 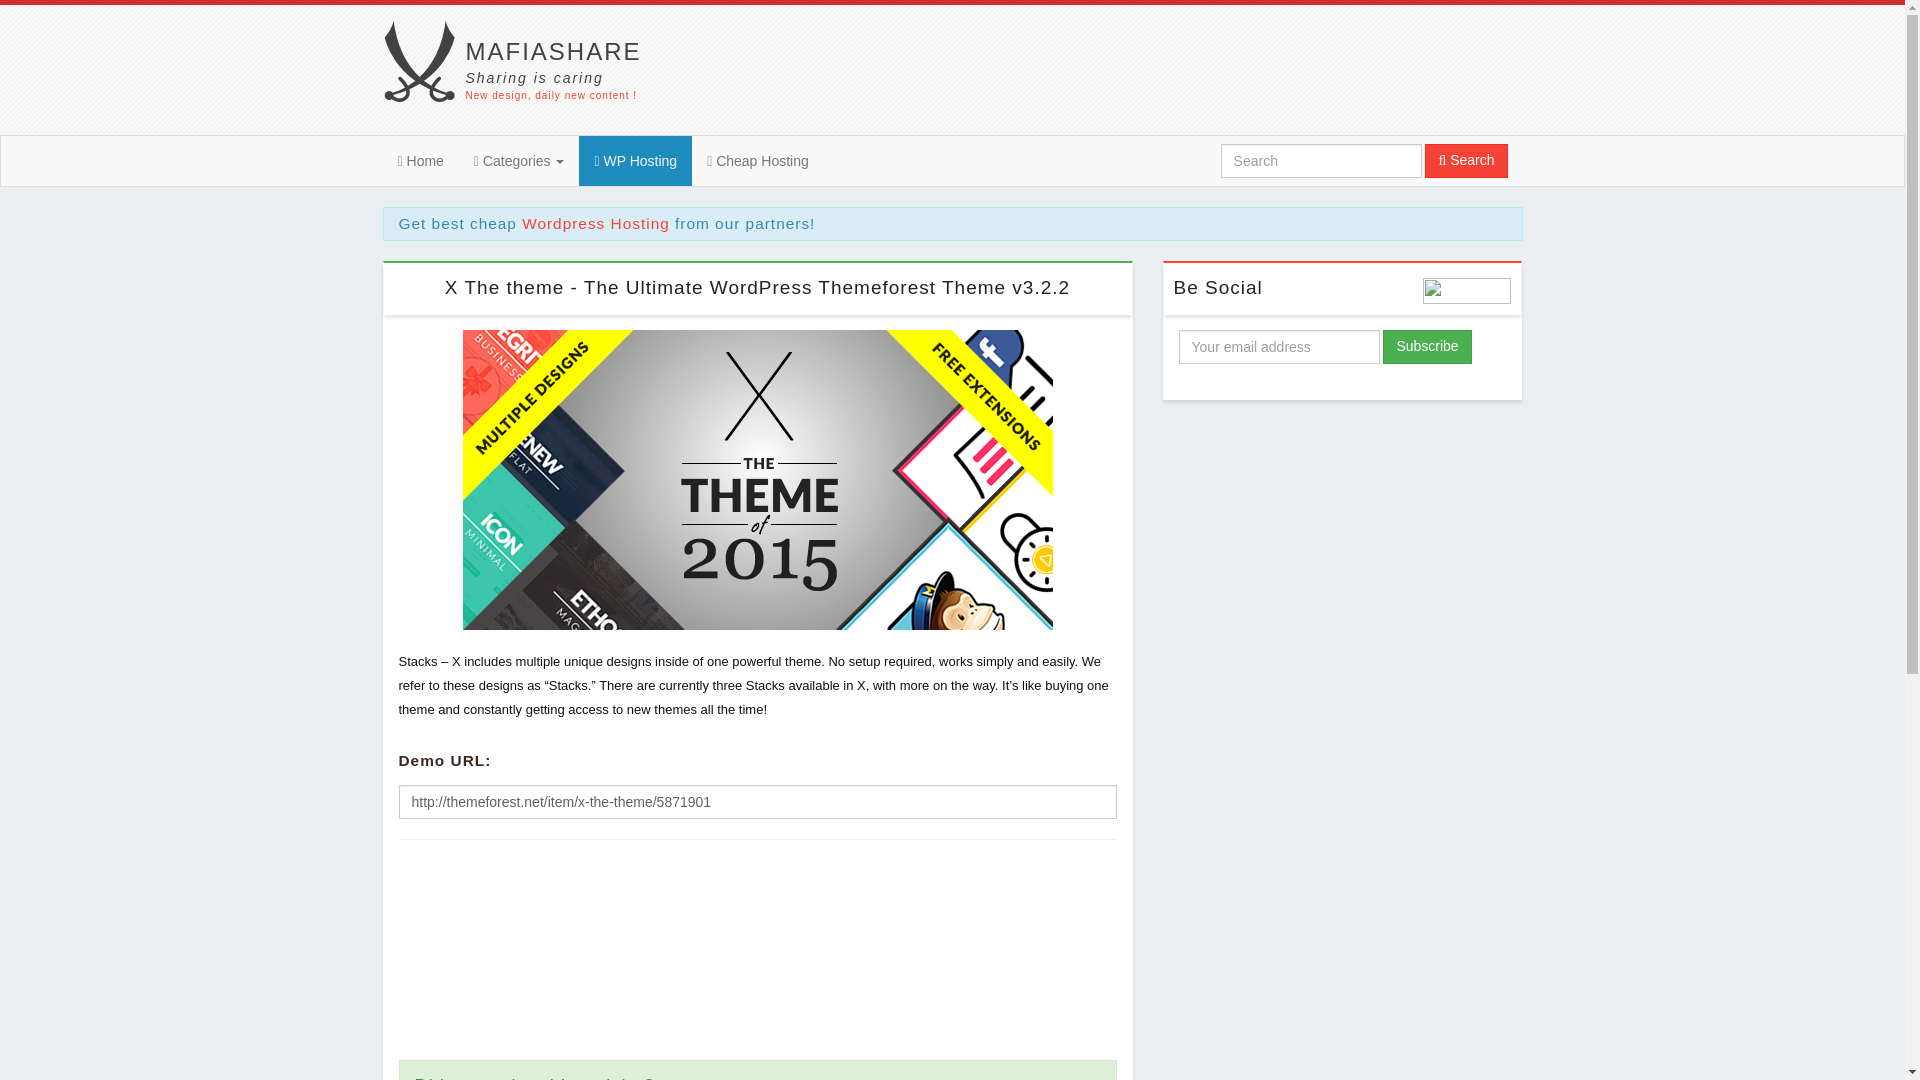 I want to click on Categories, so click(x=420, y=160).